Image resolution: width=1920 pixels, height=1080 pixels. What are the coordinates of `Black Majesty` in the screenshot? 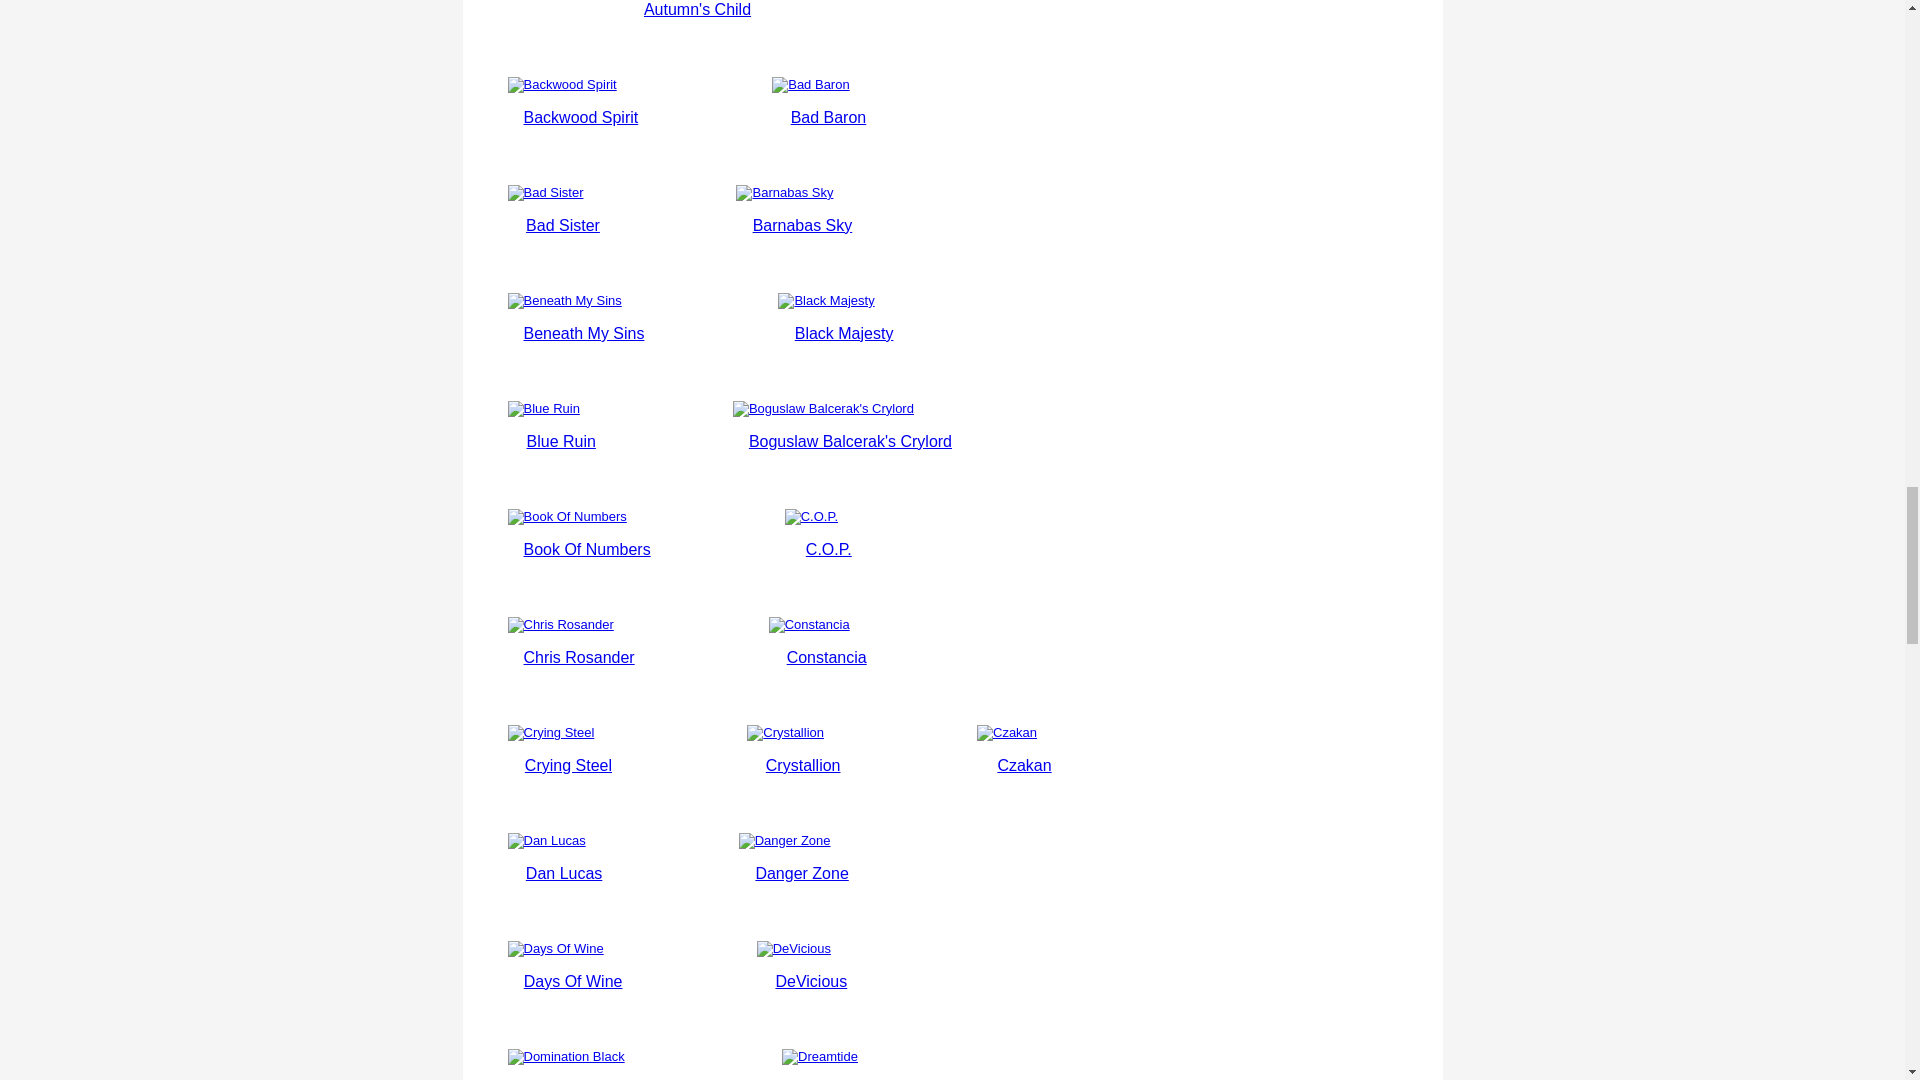 It's located at (844, 334).